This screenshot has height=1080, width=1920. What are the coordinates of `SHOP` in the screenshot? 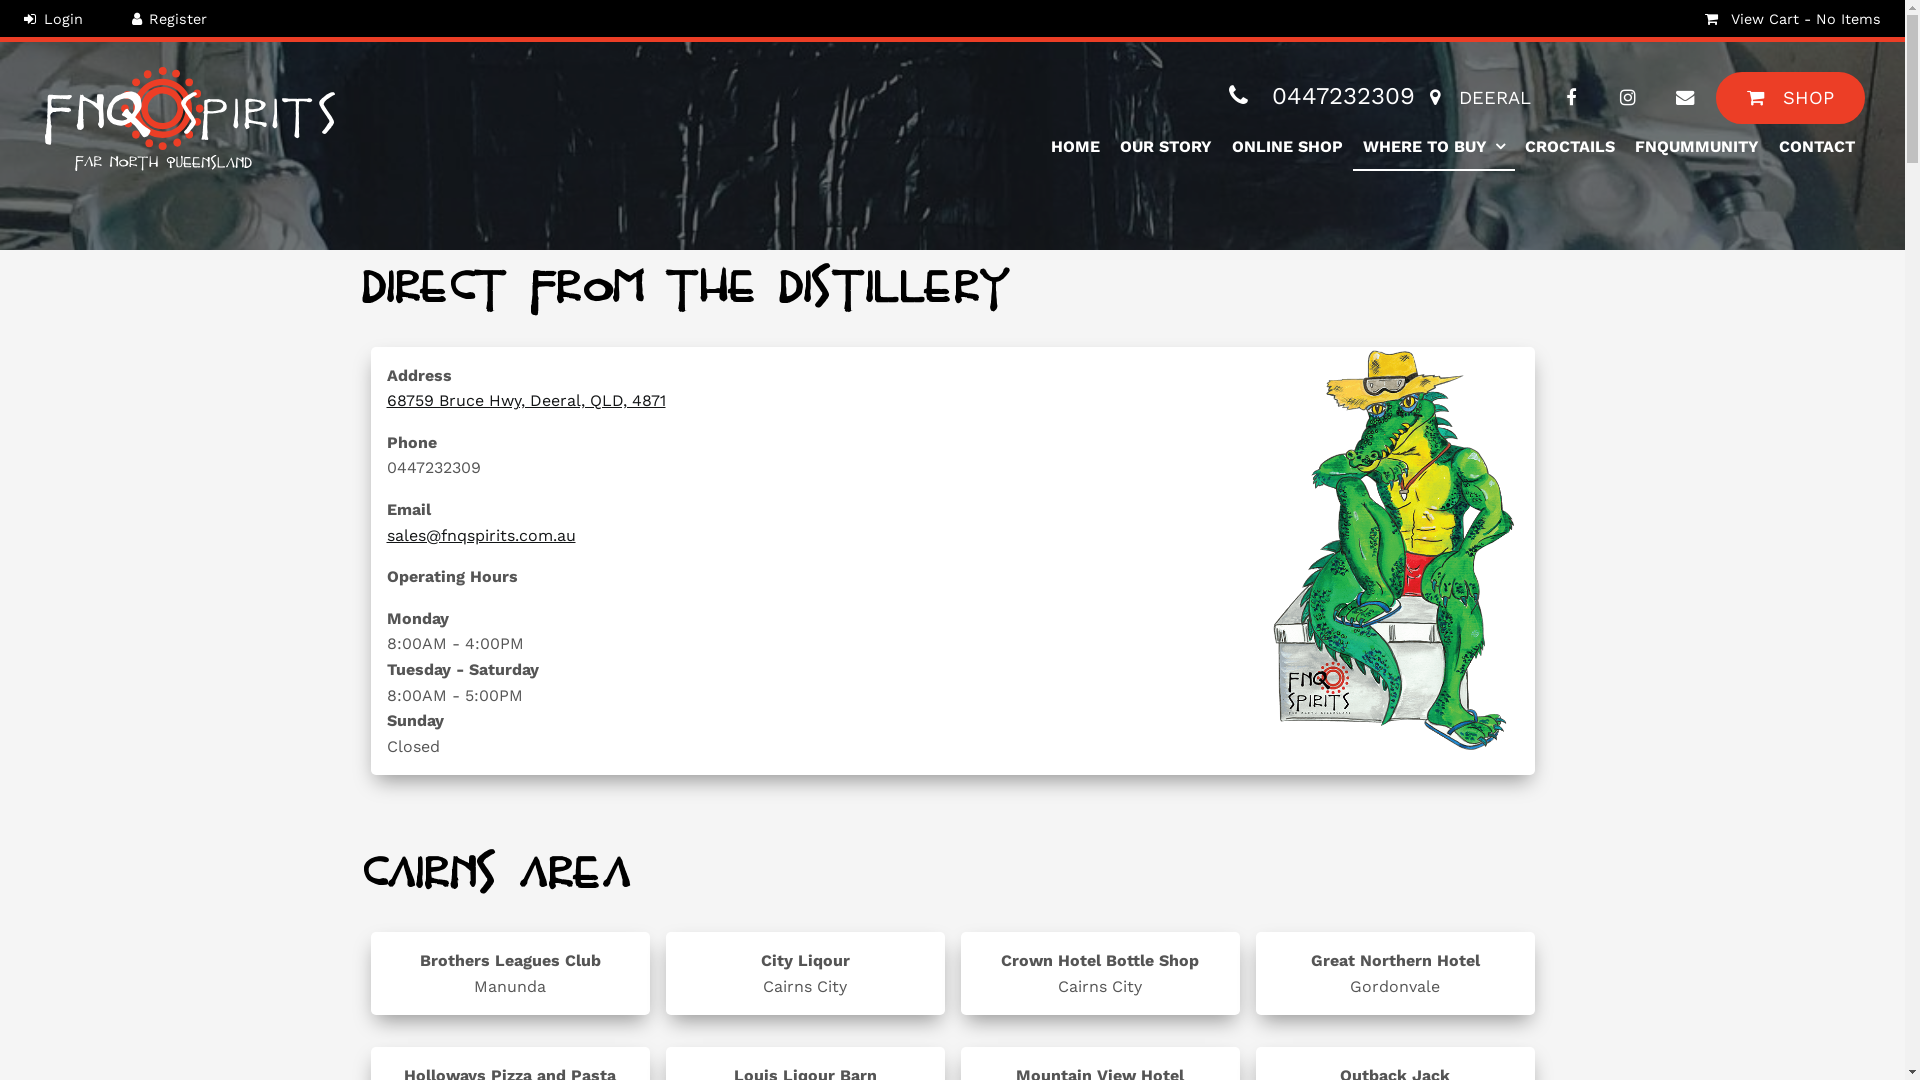 It's located at (1790, 98).